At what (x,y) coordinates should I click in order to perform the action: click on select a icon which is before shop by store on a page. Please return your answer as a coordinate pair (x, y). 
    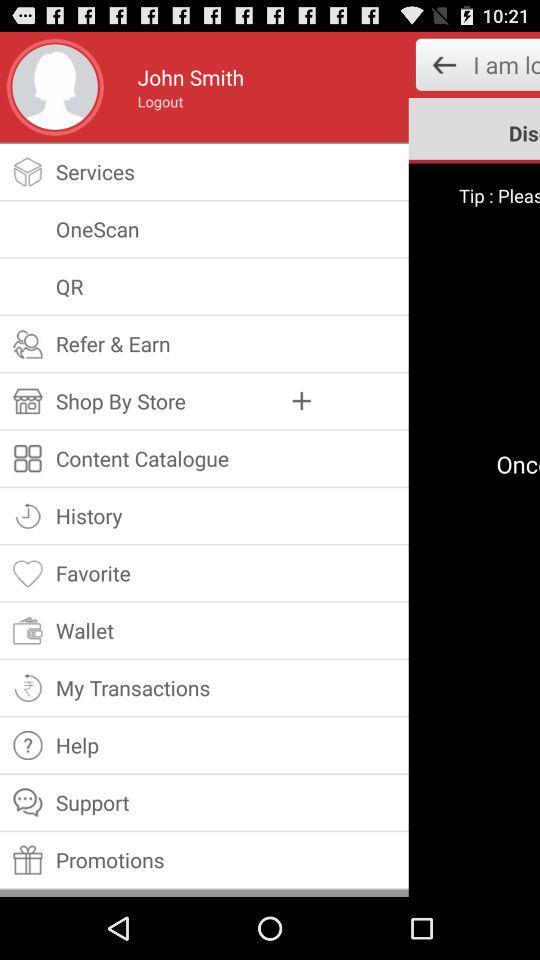
    Looking at the image, I should click on (28, 401).